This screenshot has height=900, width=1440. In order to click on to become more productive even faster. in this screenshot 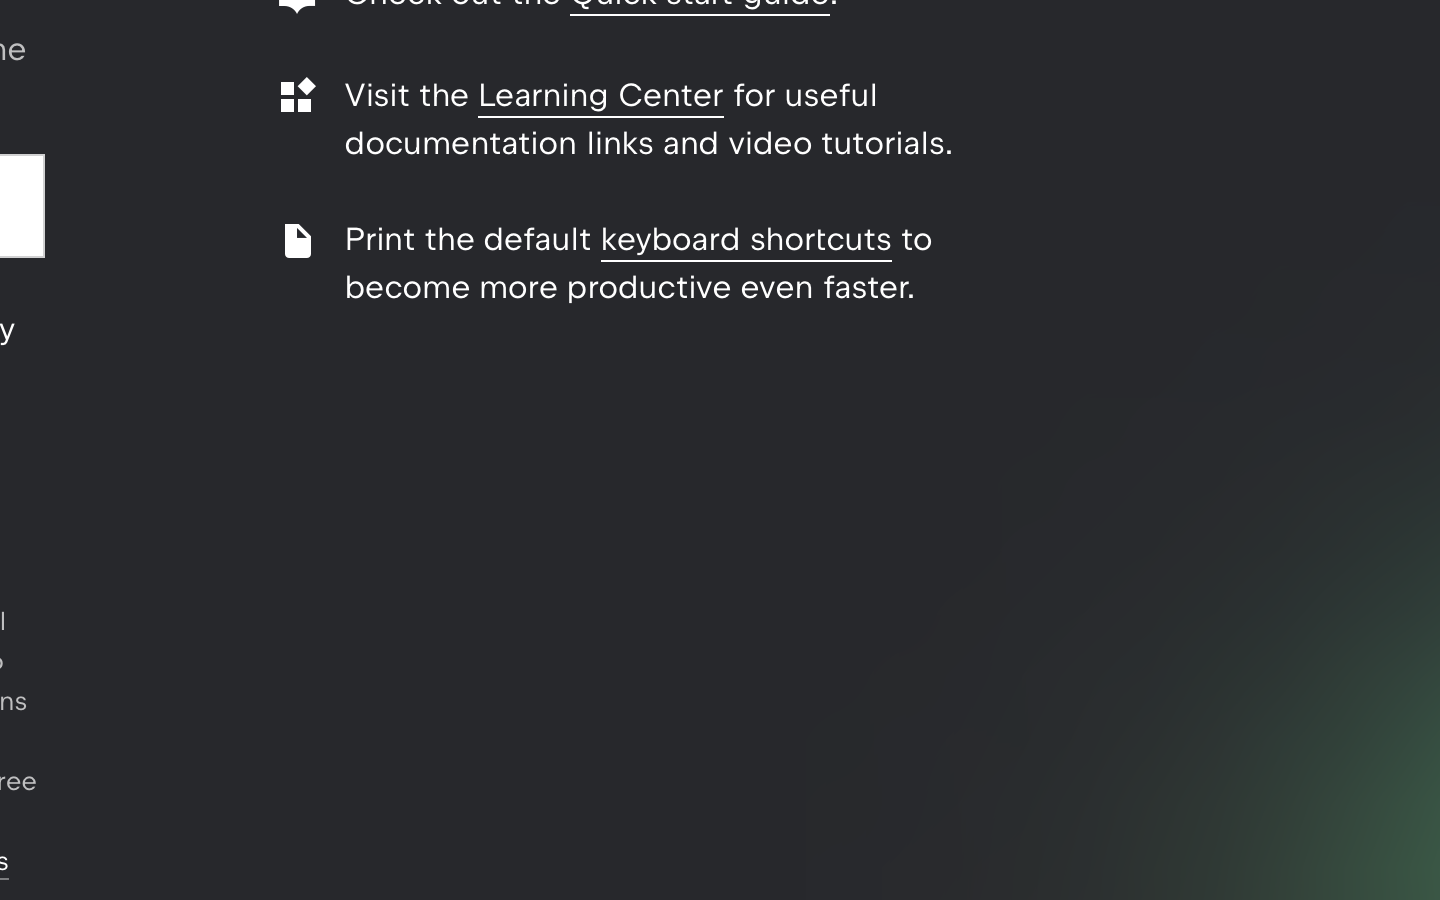, I will do `click(639, 263)`.